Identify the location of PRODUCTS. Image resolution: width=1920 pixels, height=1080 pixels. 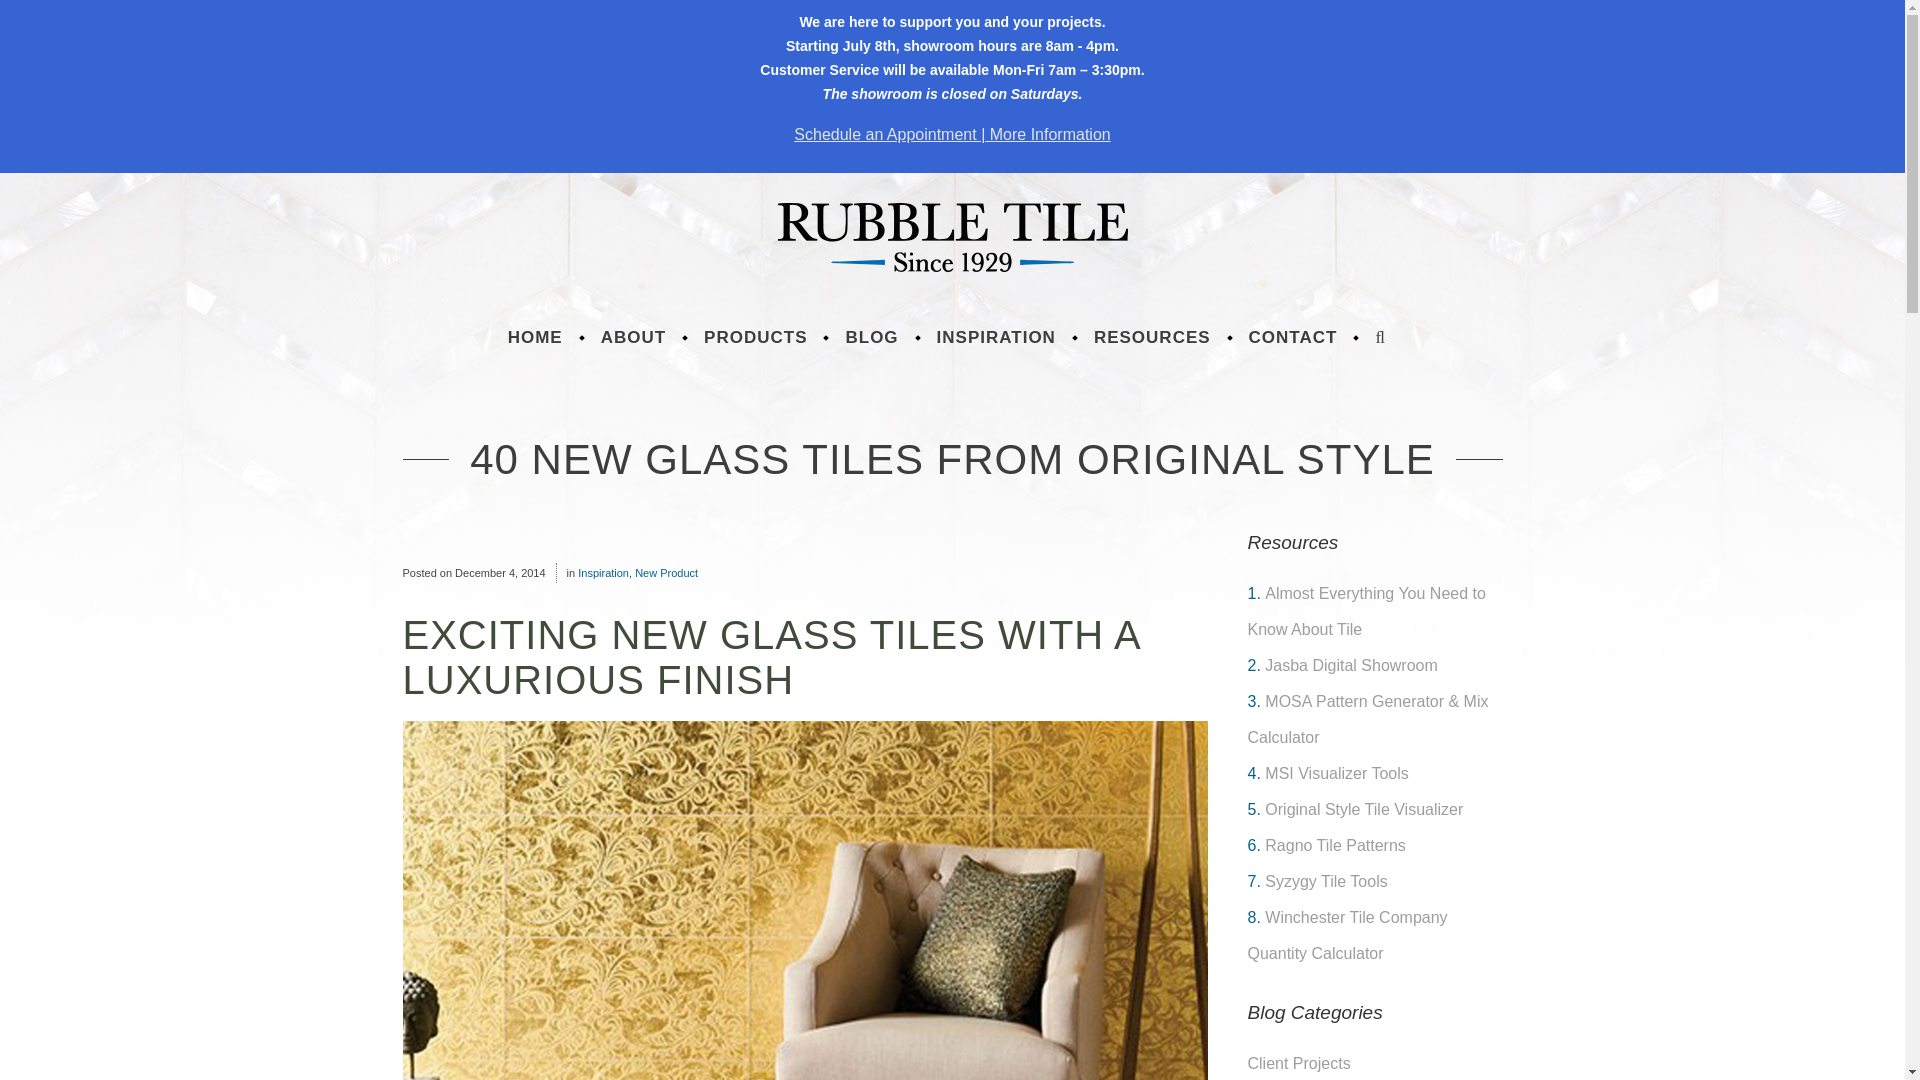
(755, 338).